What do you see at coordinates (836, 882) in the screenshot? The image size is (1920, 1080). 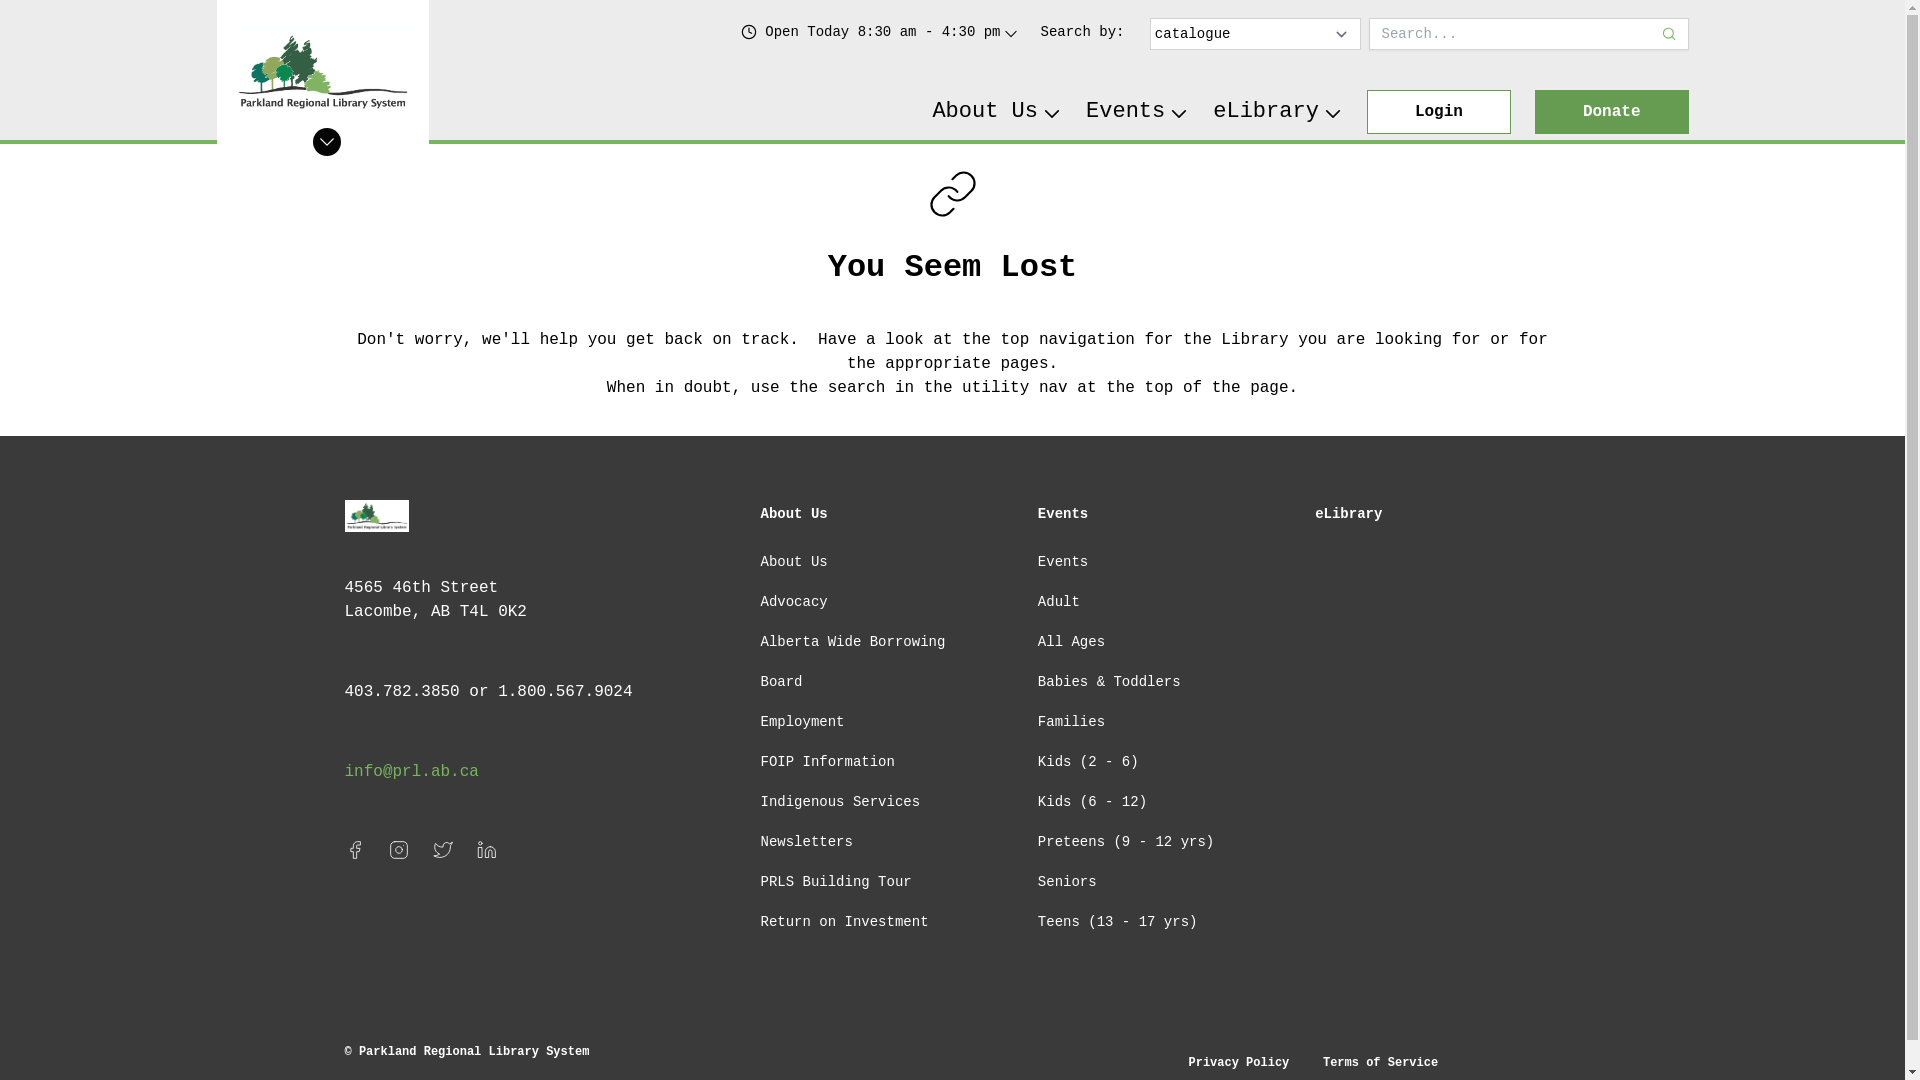 I see `PRLS Building Tour` at bounding box center [836, 882].